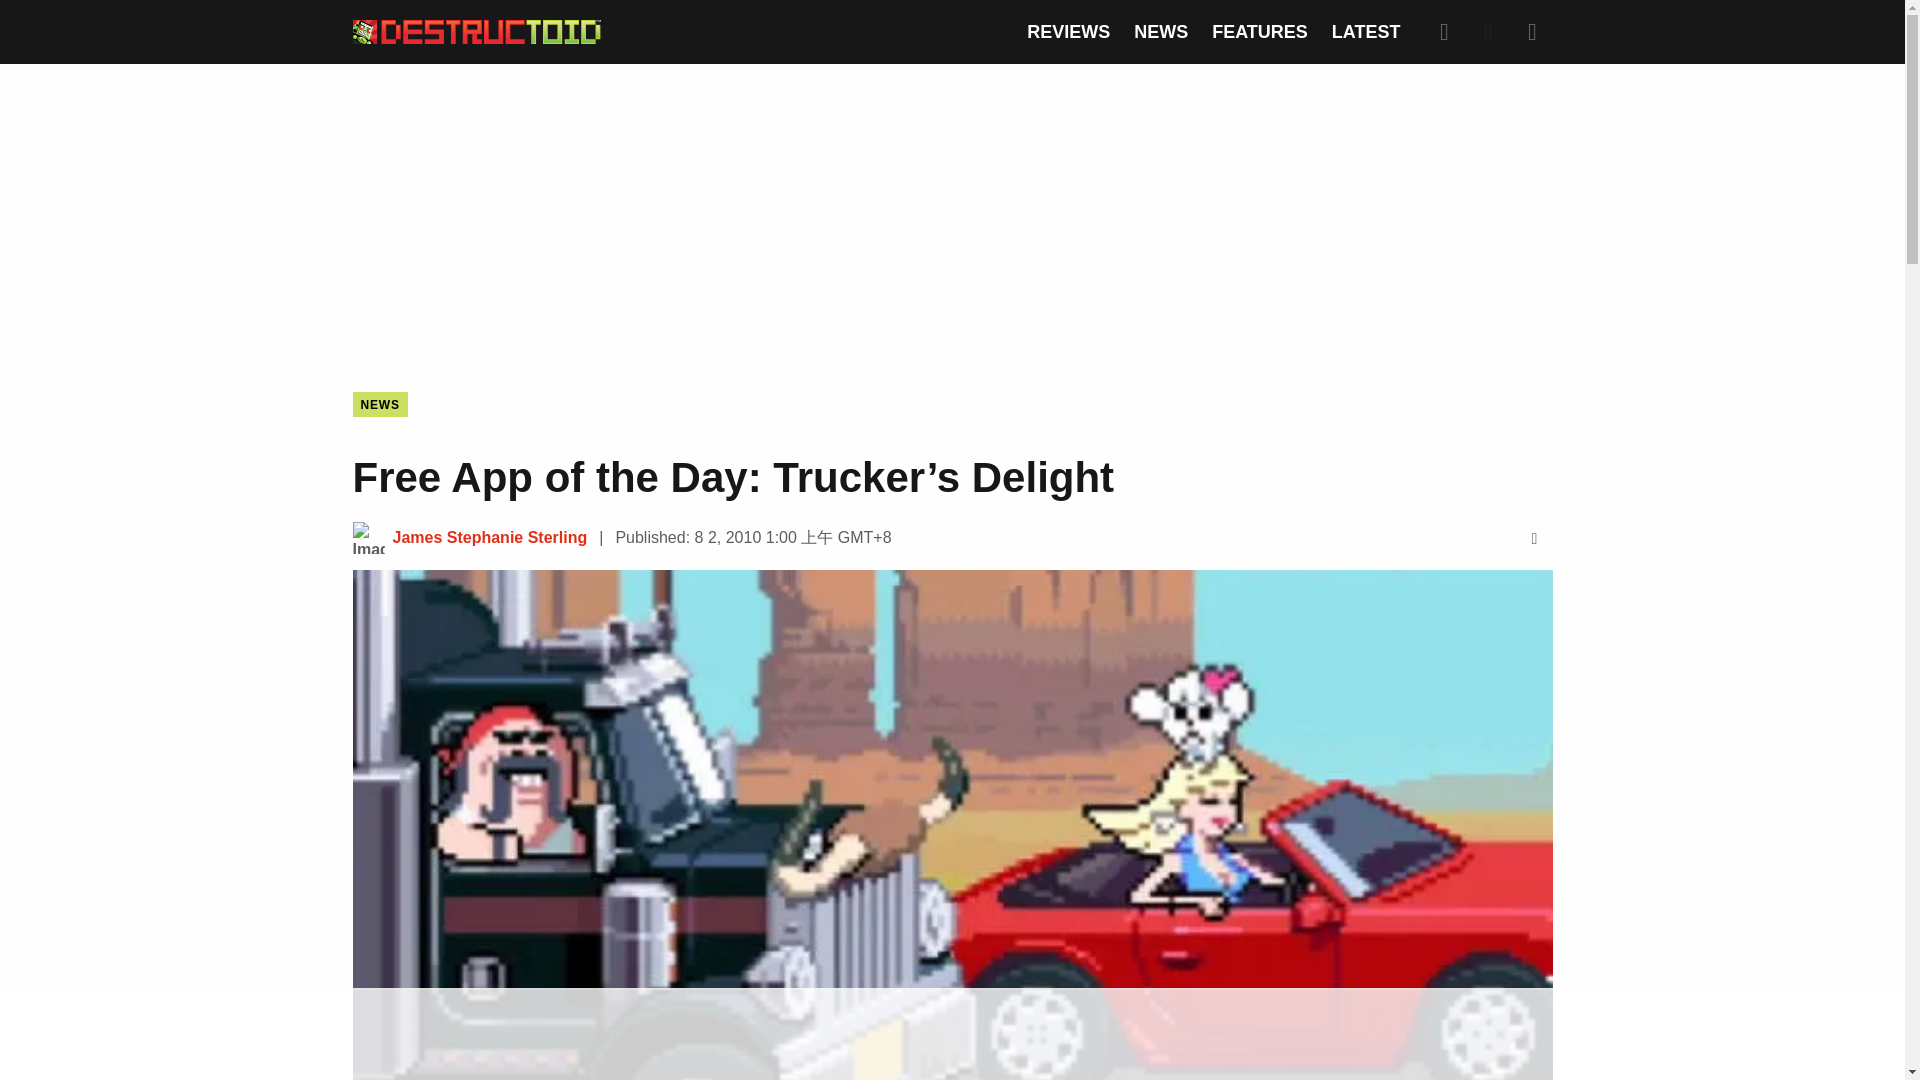  I want to click on 3rd party ad content, so click(951, 212).